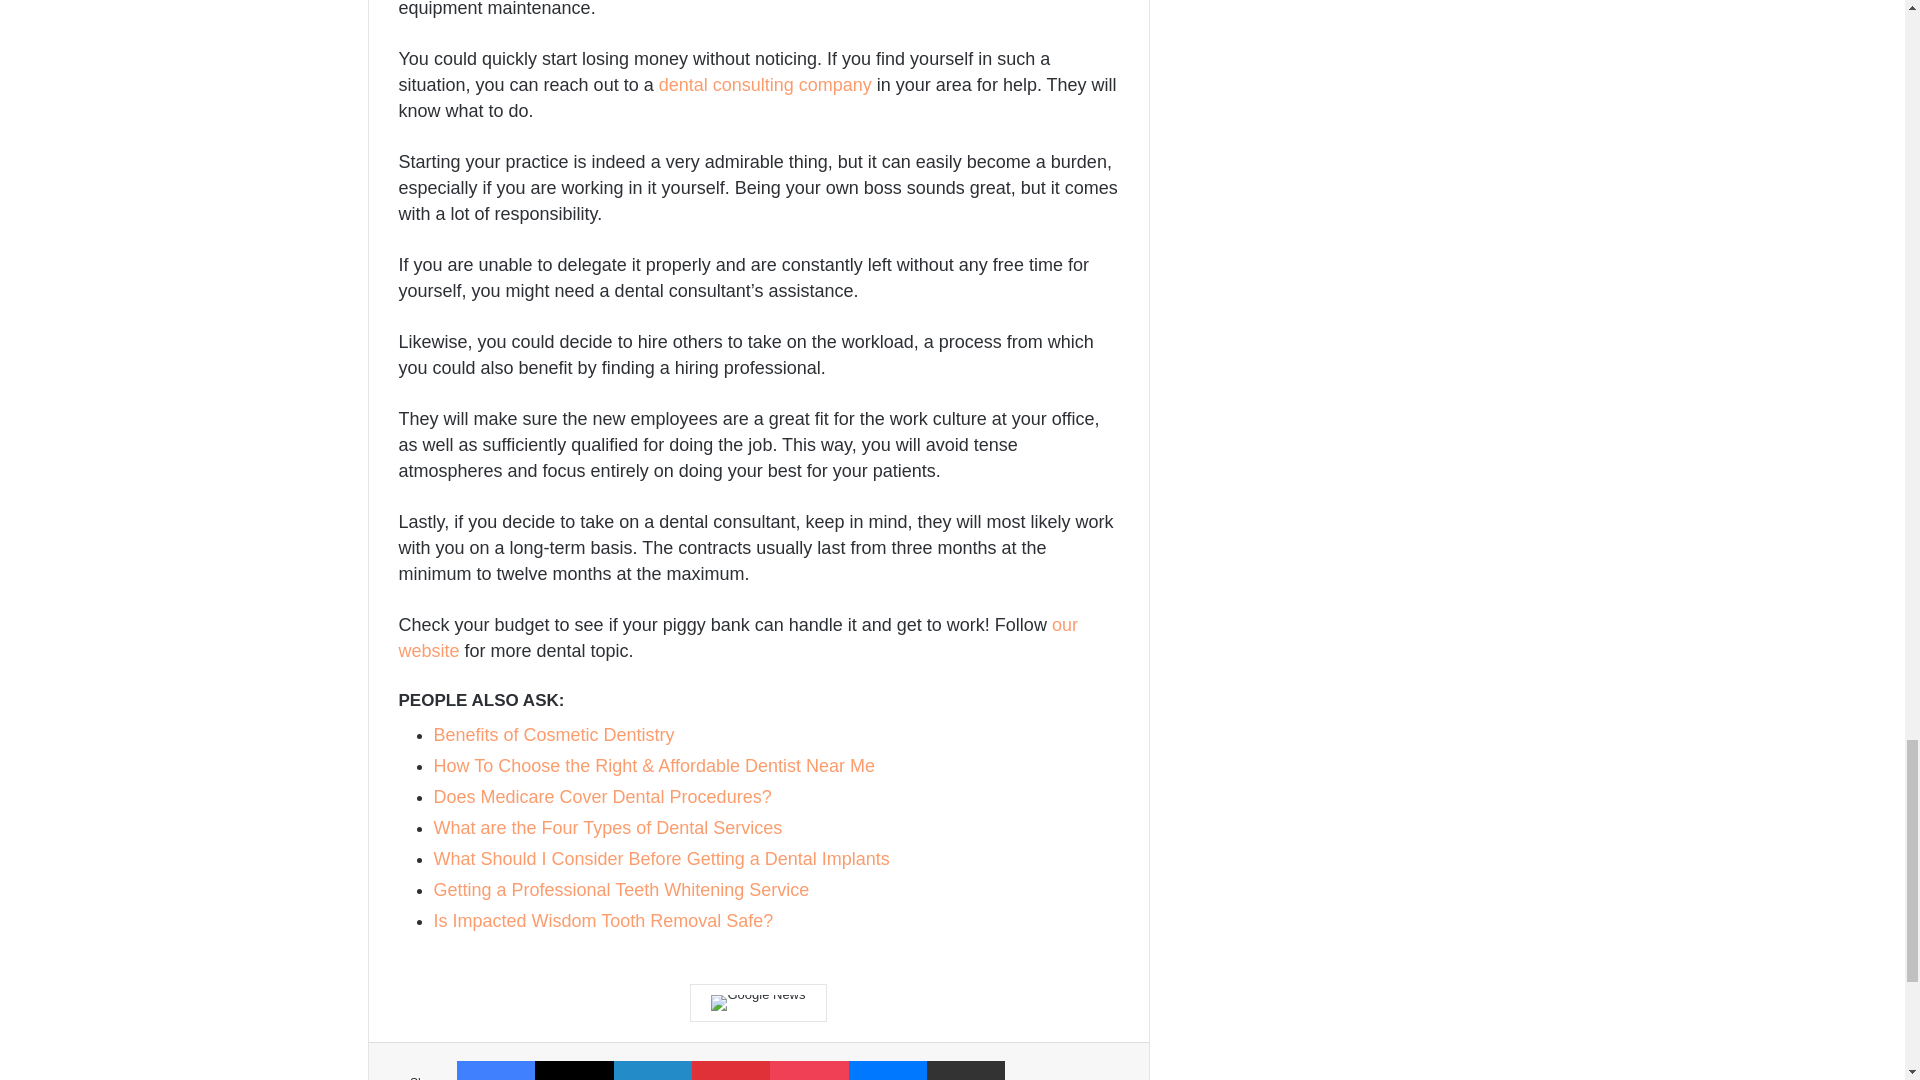 This screenshot has height=1080, width=1920. Describe the element at coordinates (757, 1002) in the screenshot. I see `Google News` at that location.